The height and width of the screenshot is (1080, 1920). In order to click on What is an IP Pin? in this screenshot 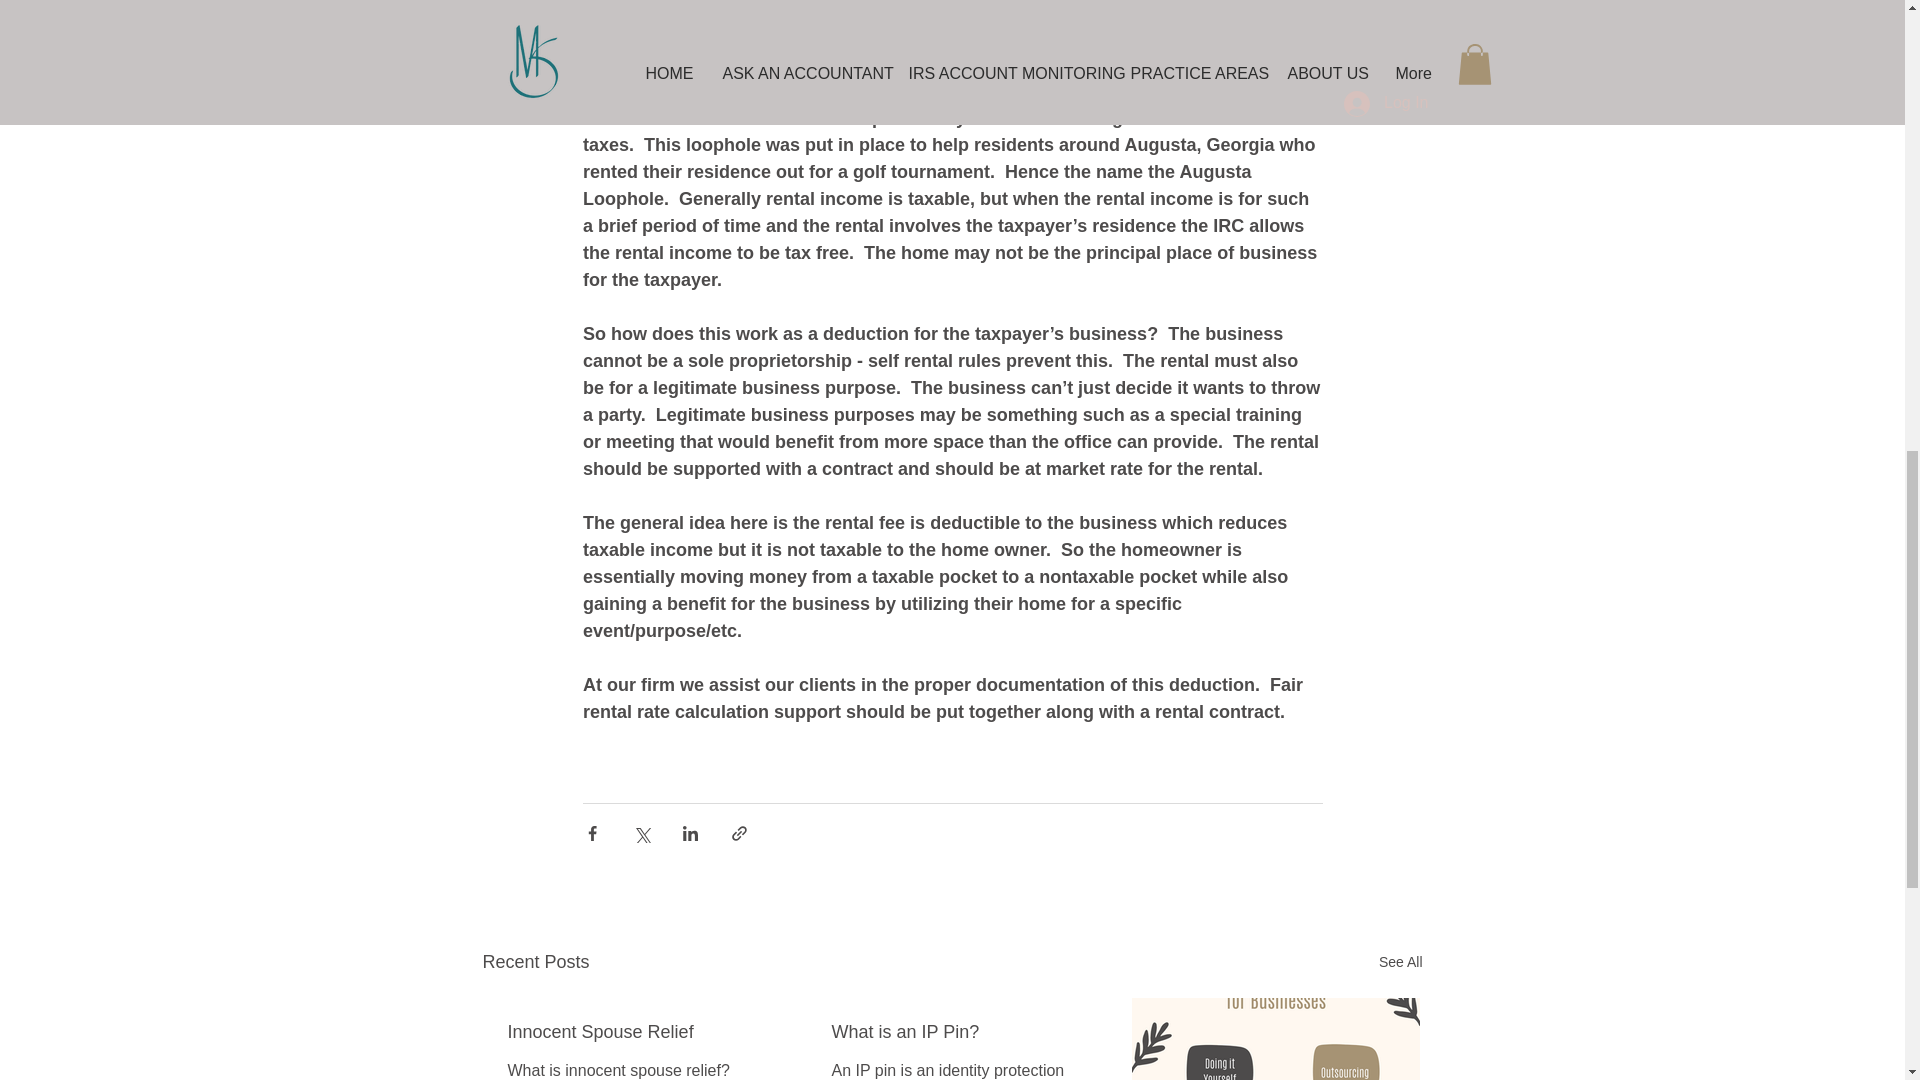, I will do `click(951, 1032)`.